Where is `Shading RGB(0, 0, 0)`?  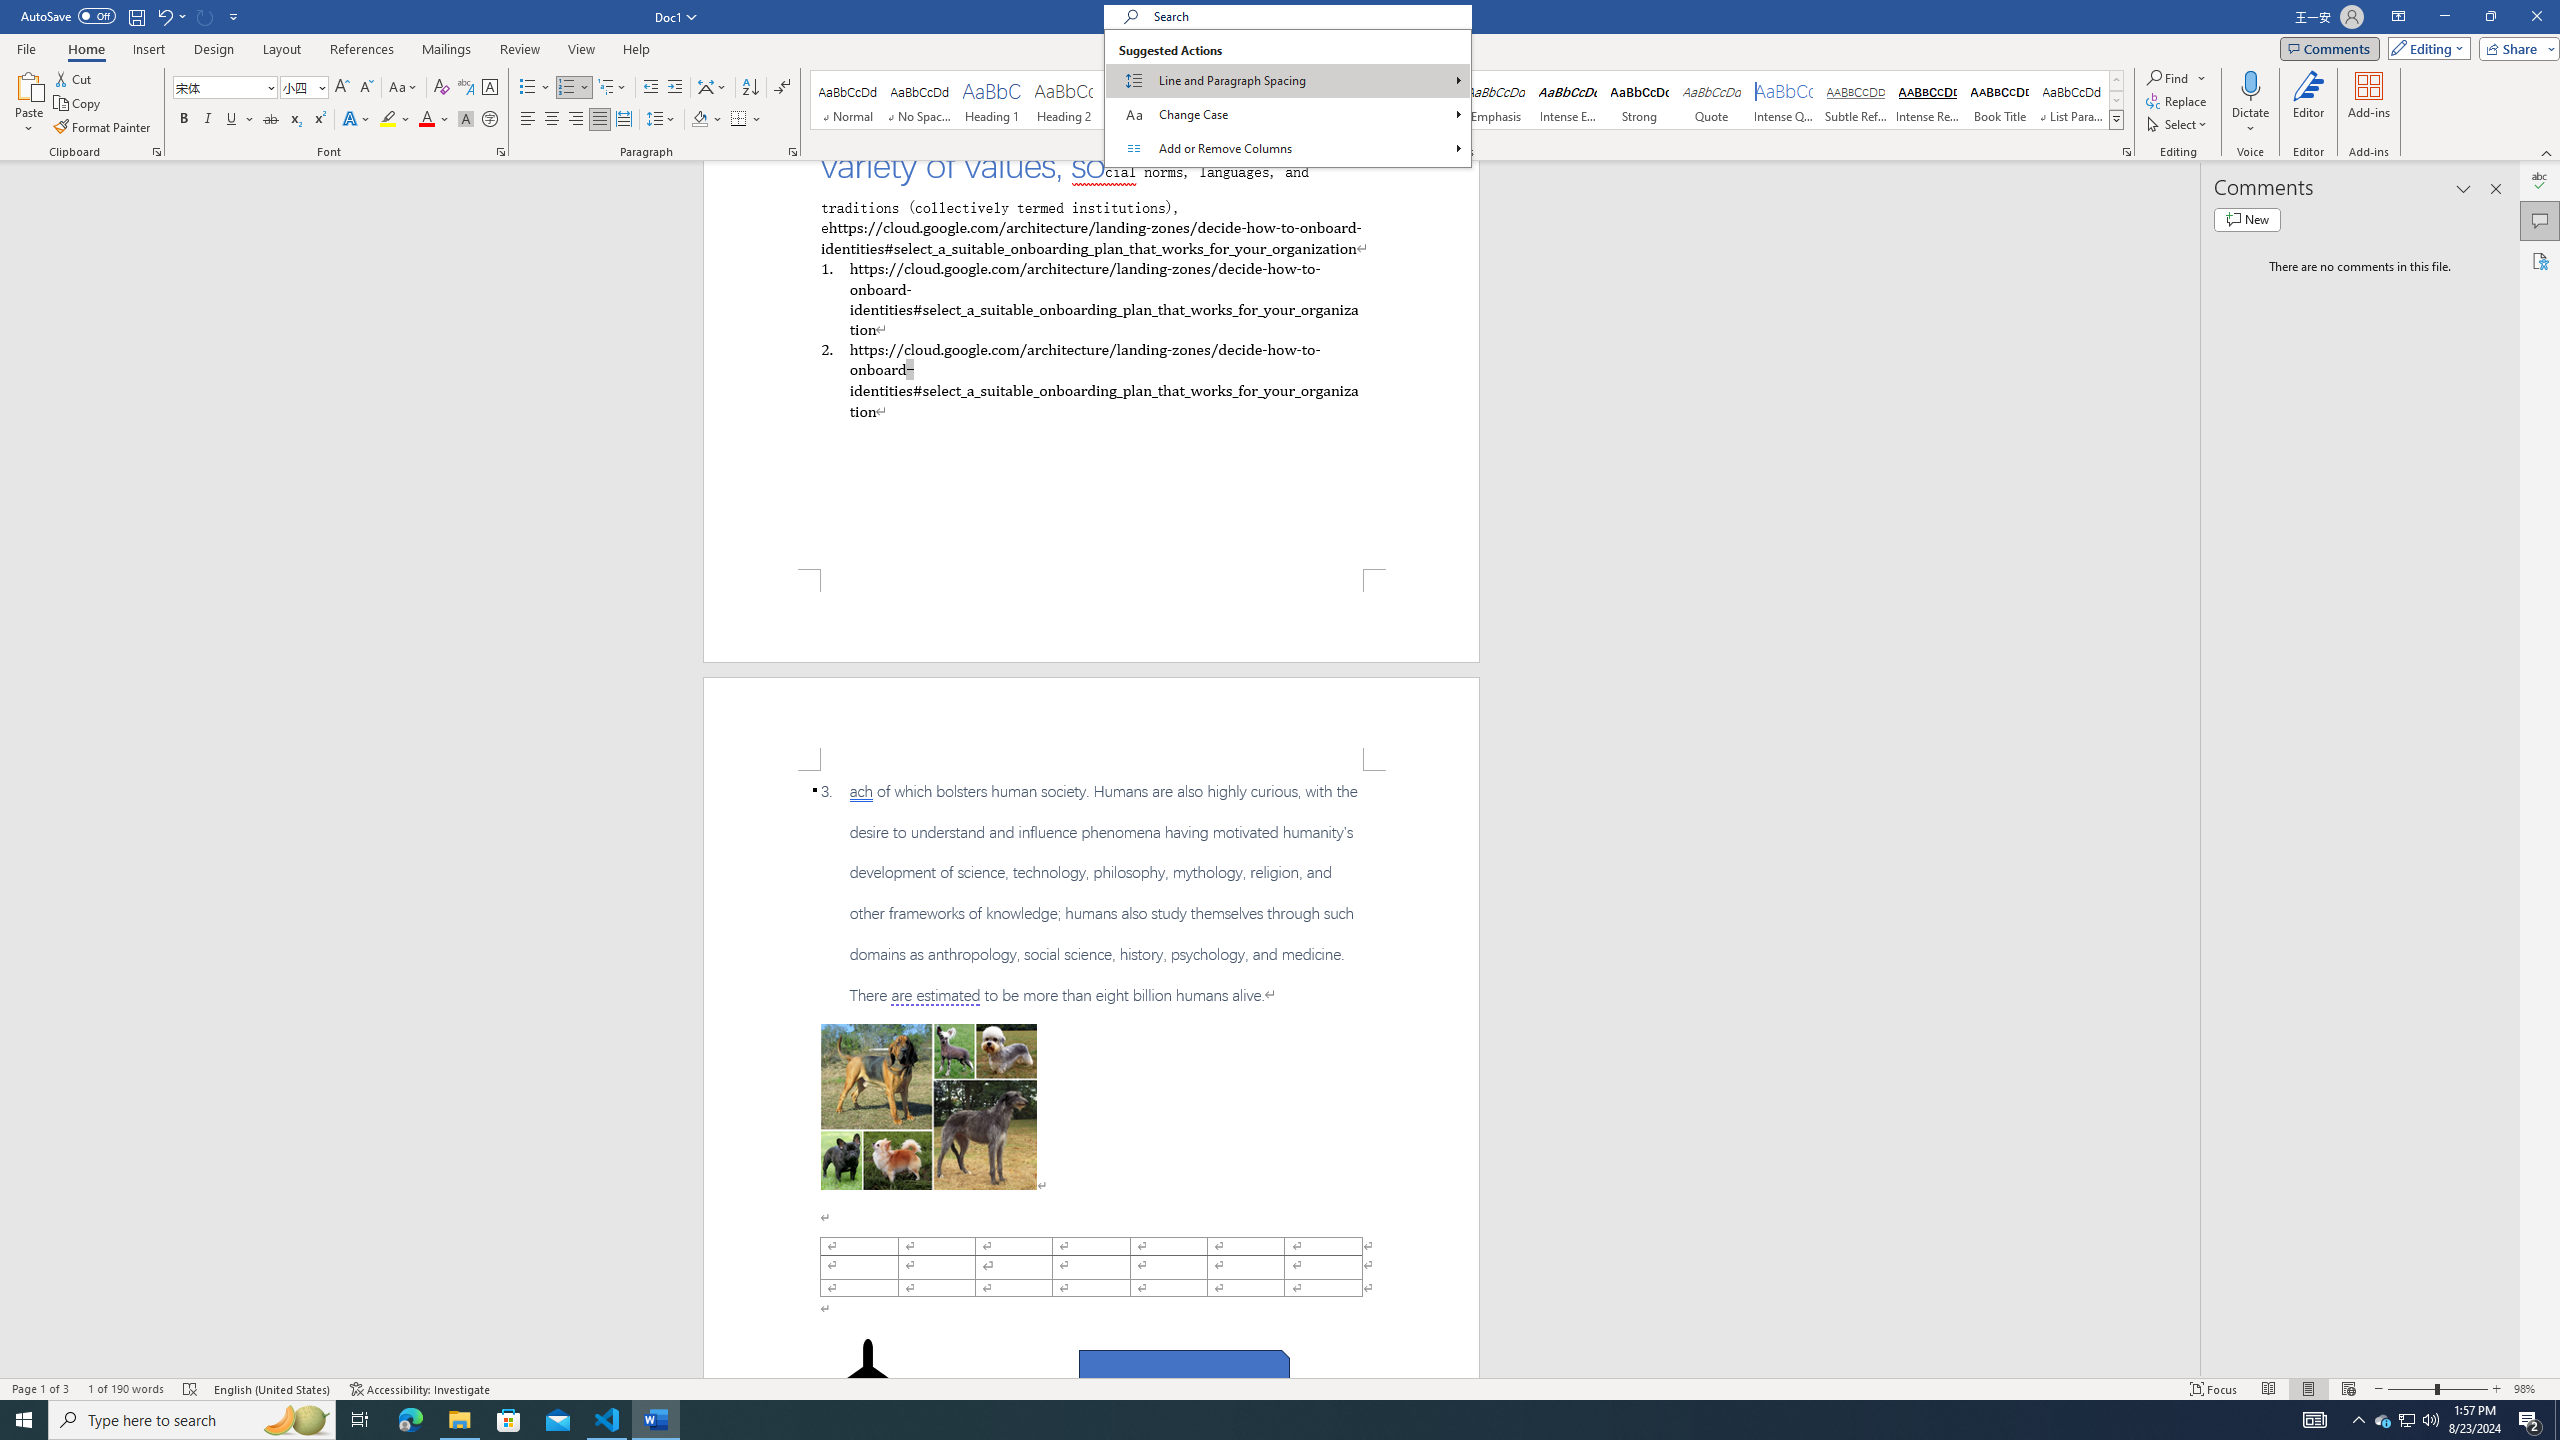 Shading RGB(0, 0, 0) is located at coordinates (700, 120).